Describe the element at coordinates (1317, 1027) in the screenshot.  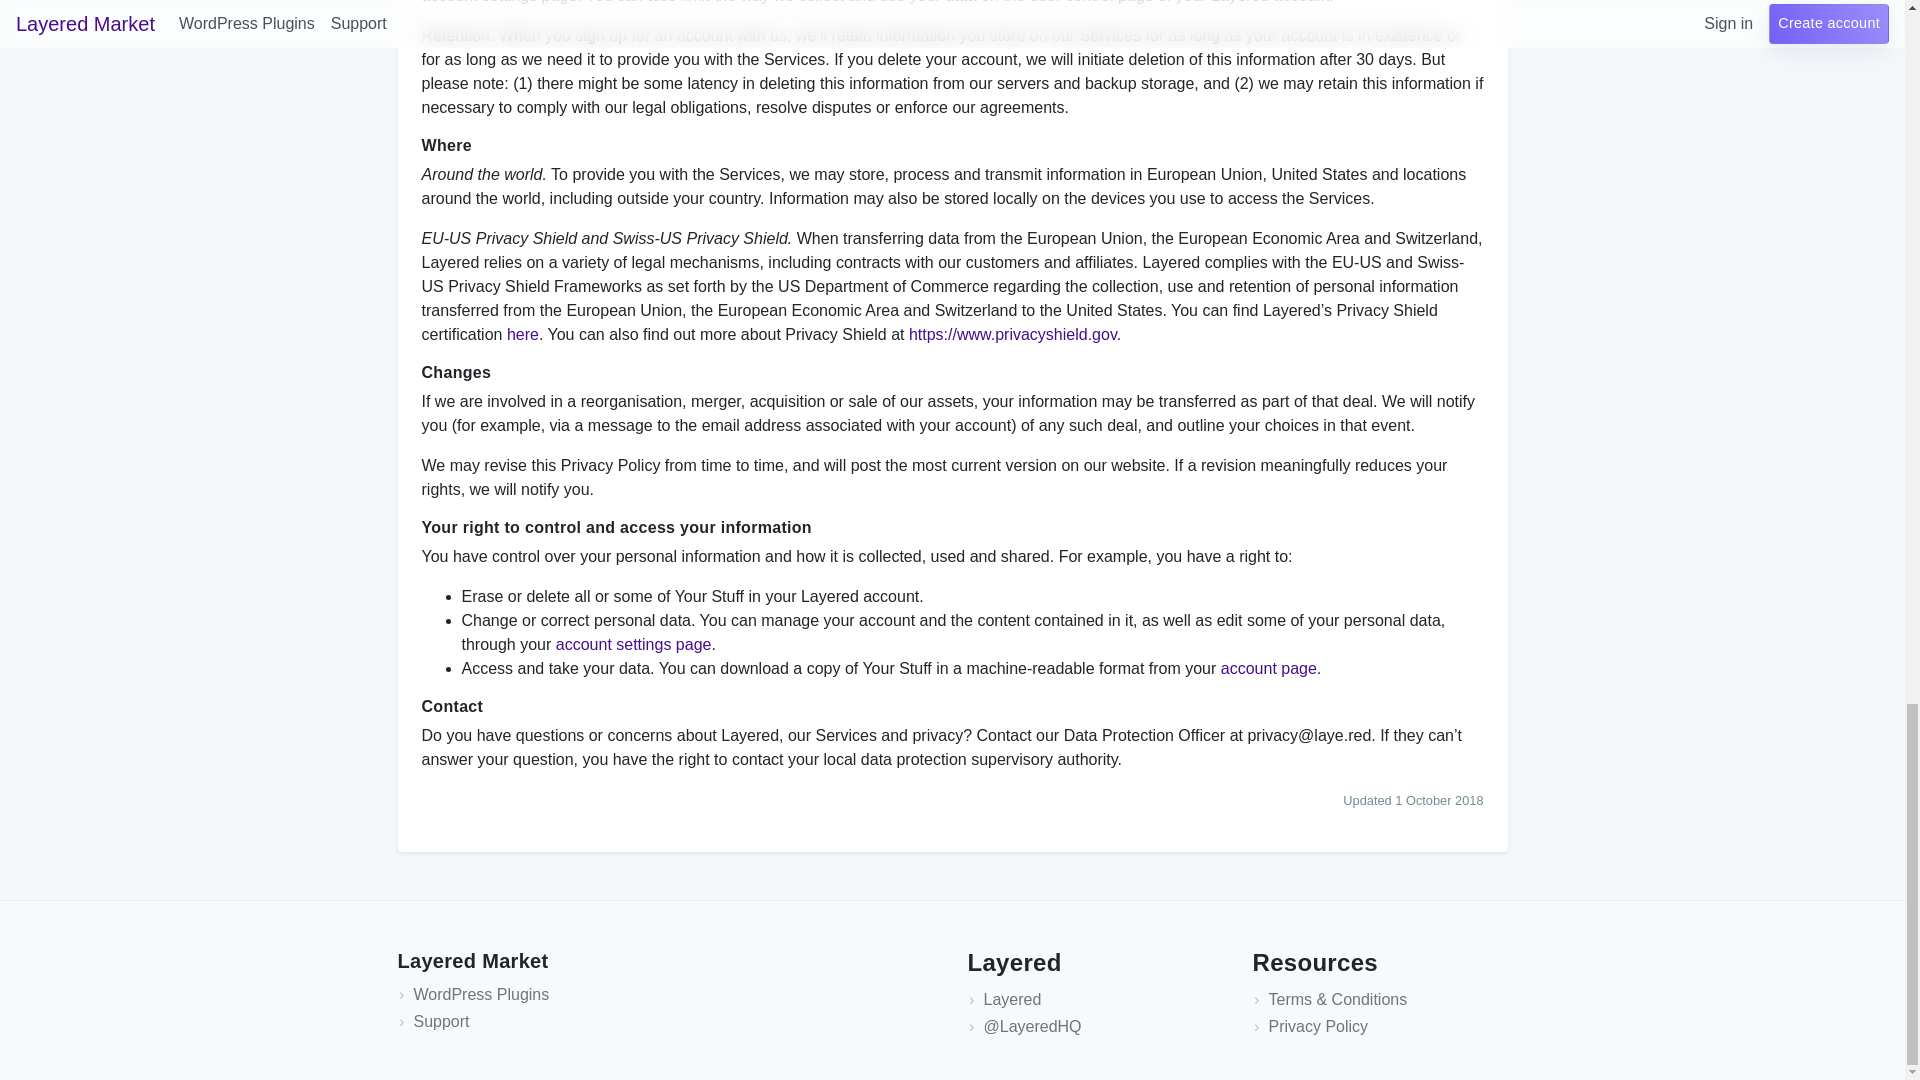
I see `Privacy Policy` at that location.